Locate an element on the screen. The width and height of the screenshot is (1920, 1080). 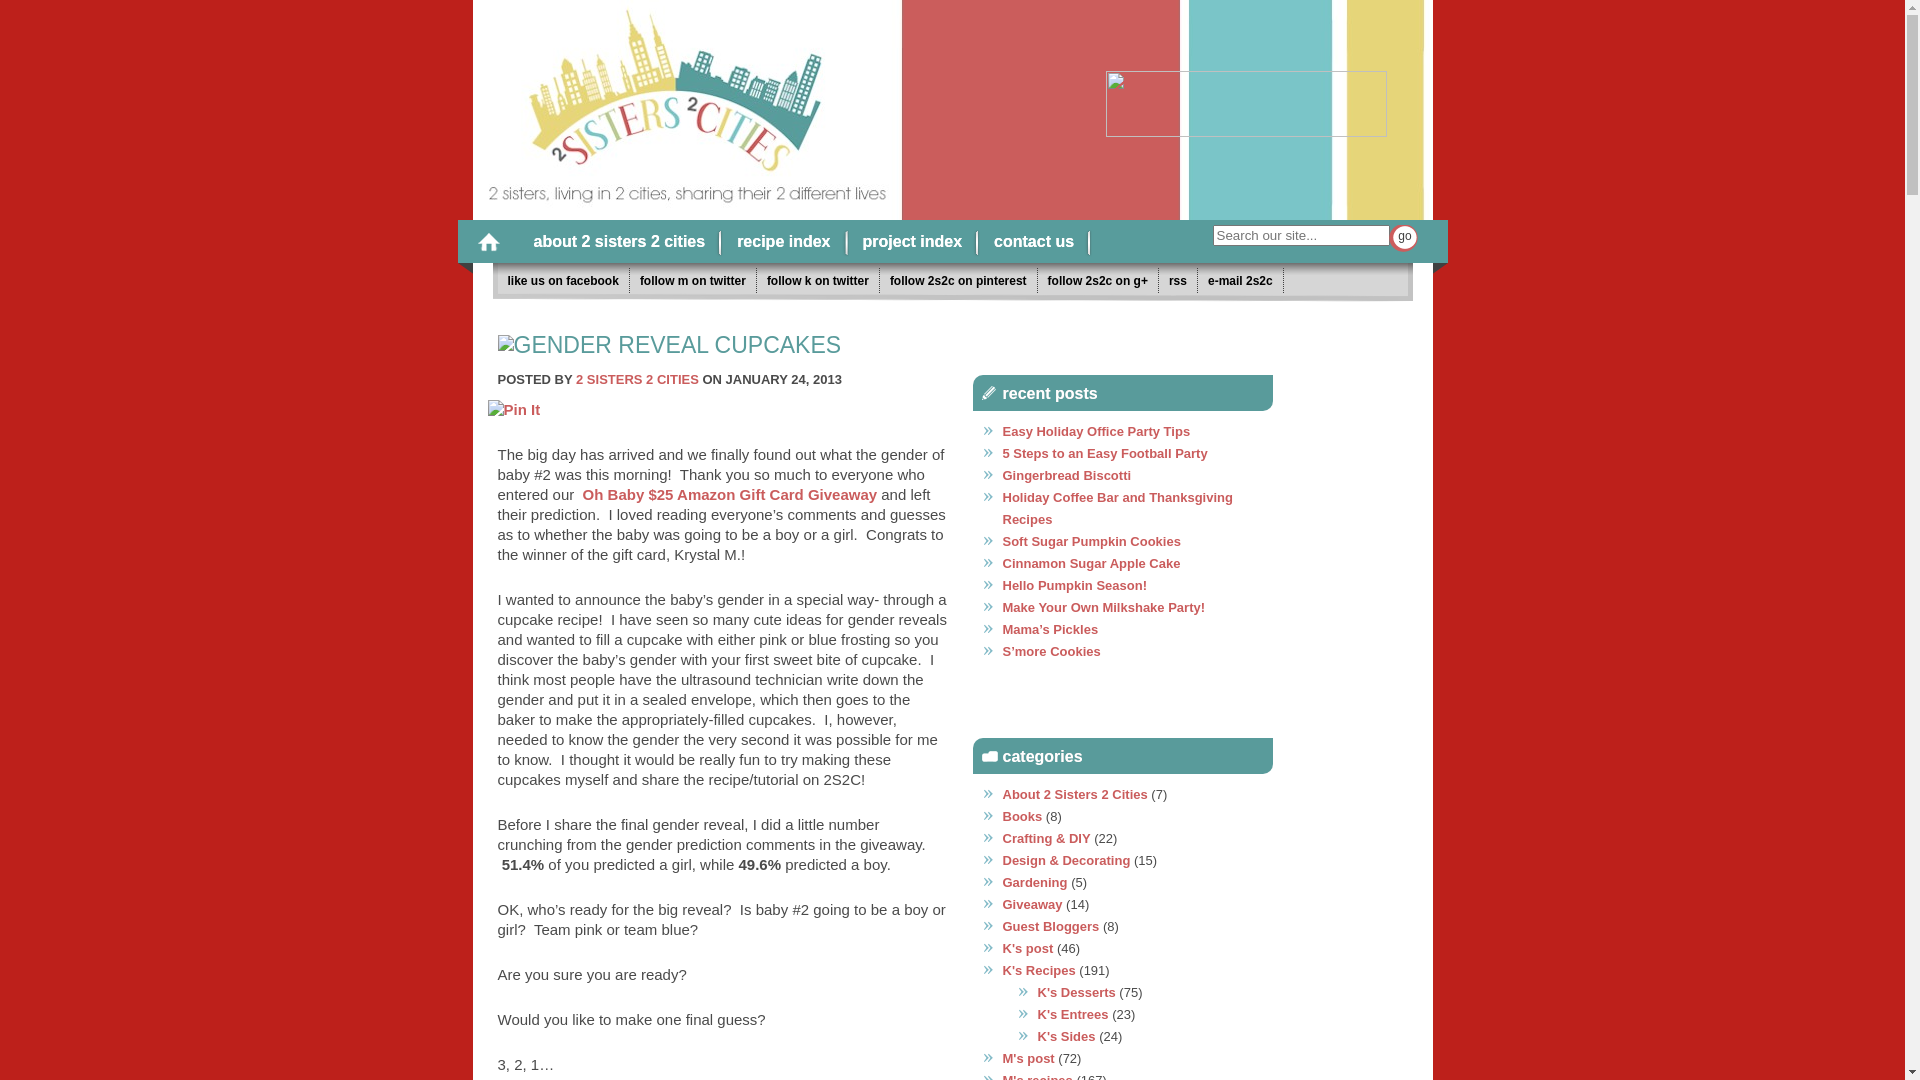
Holiday Coffee Bar and Thanksgiving Recipes is located at coordinates (1117, 508).